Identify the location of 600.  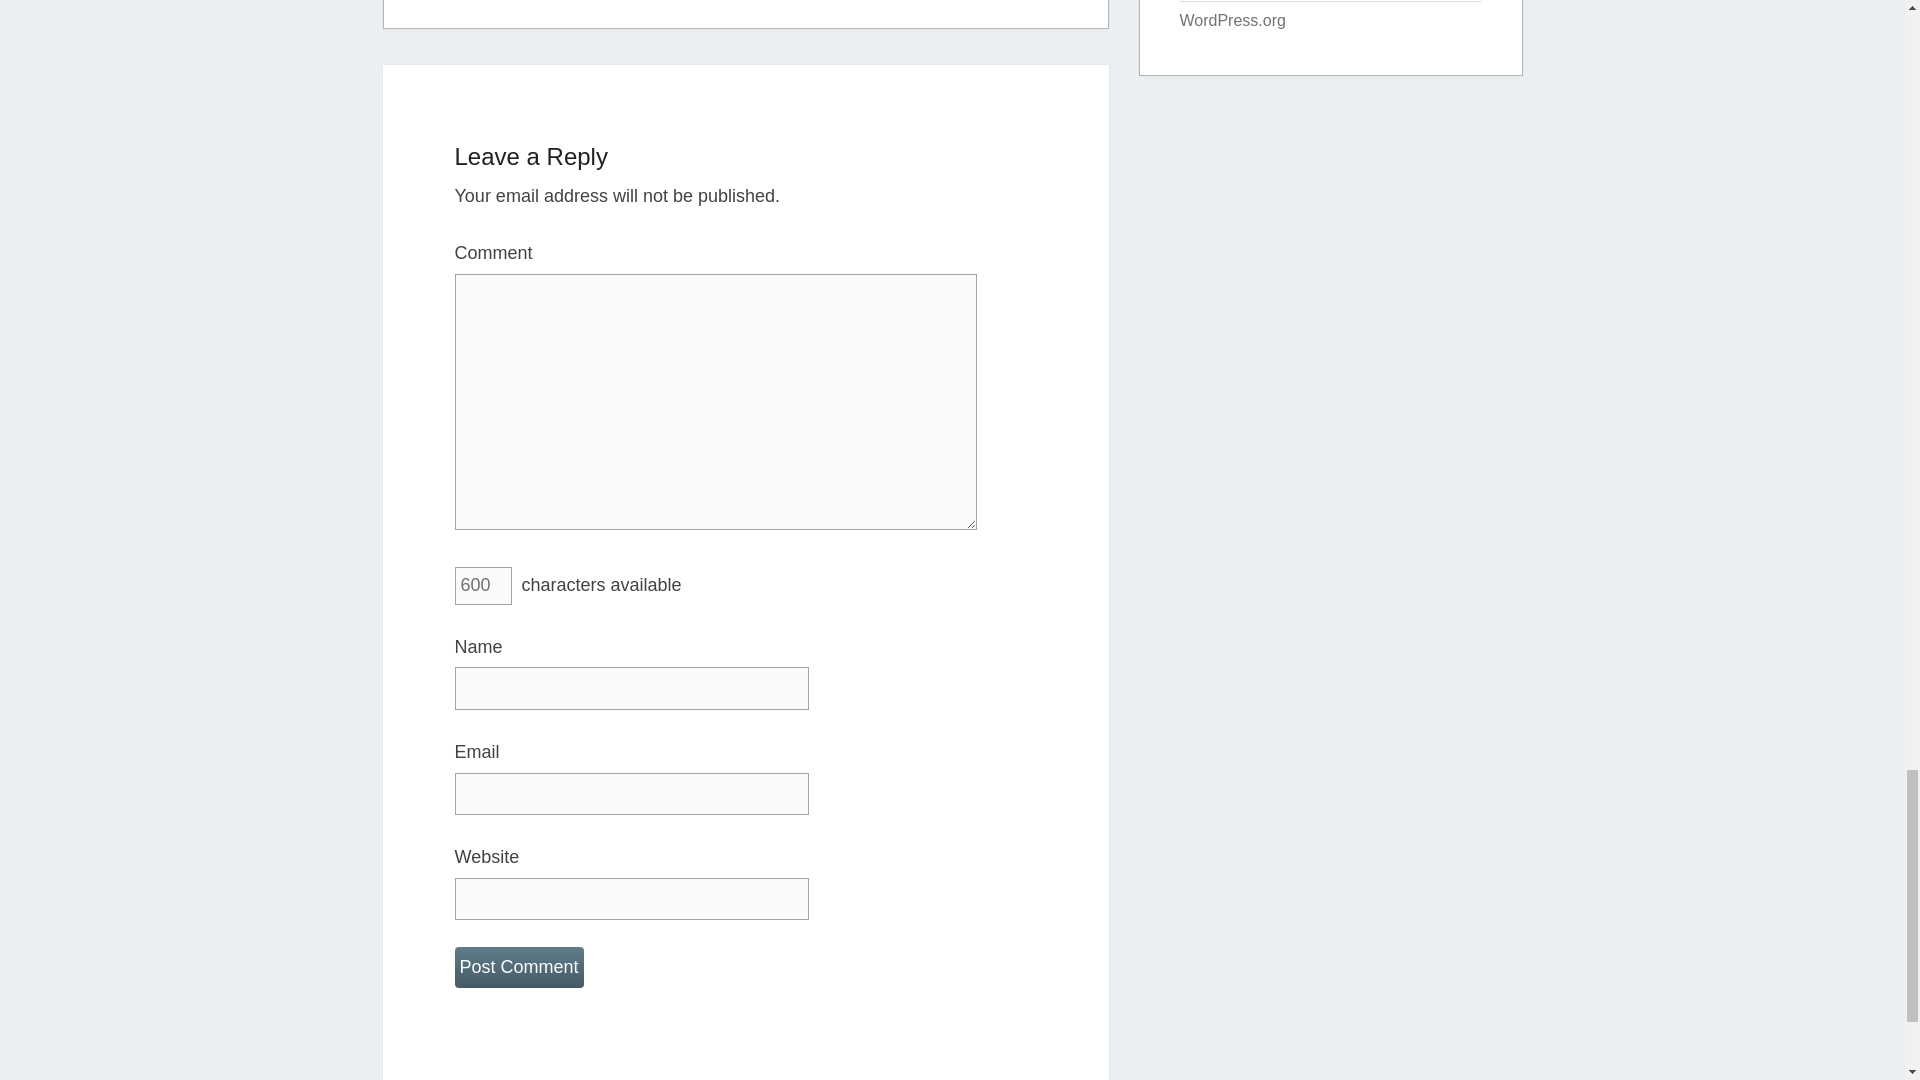
(482, 586).